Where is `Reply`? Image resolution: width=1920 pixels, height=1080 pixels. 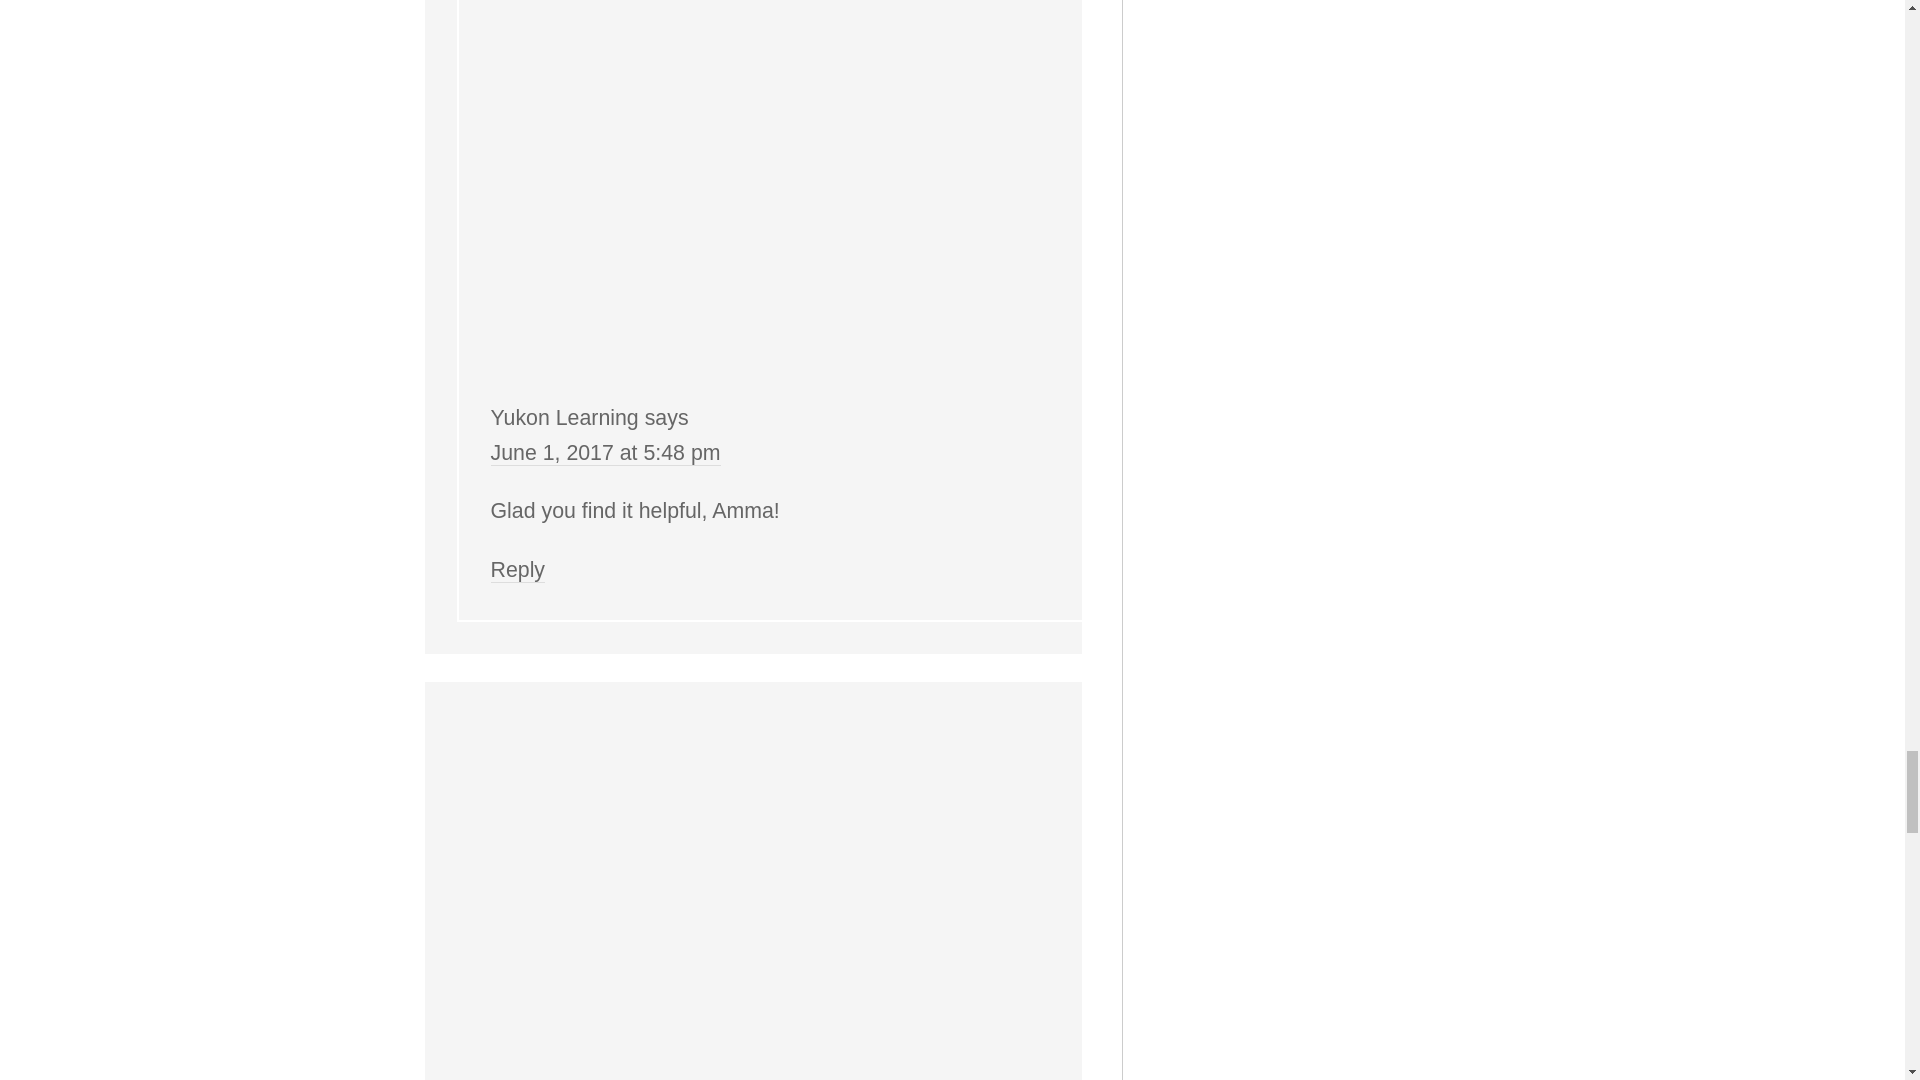
Reply is located at coordinates (517, 570).